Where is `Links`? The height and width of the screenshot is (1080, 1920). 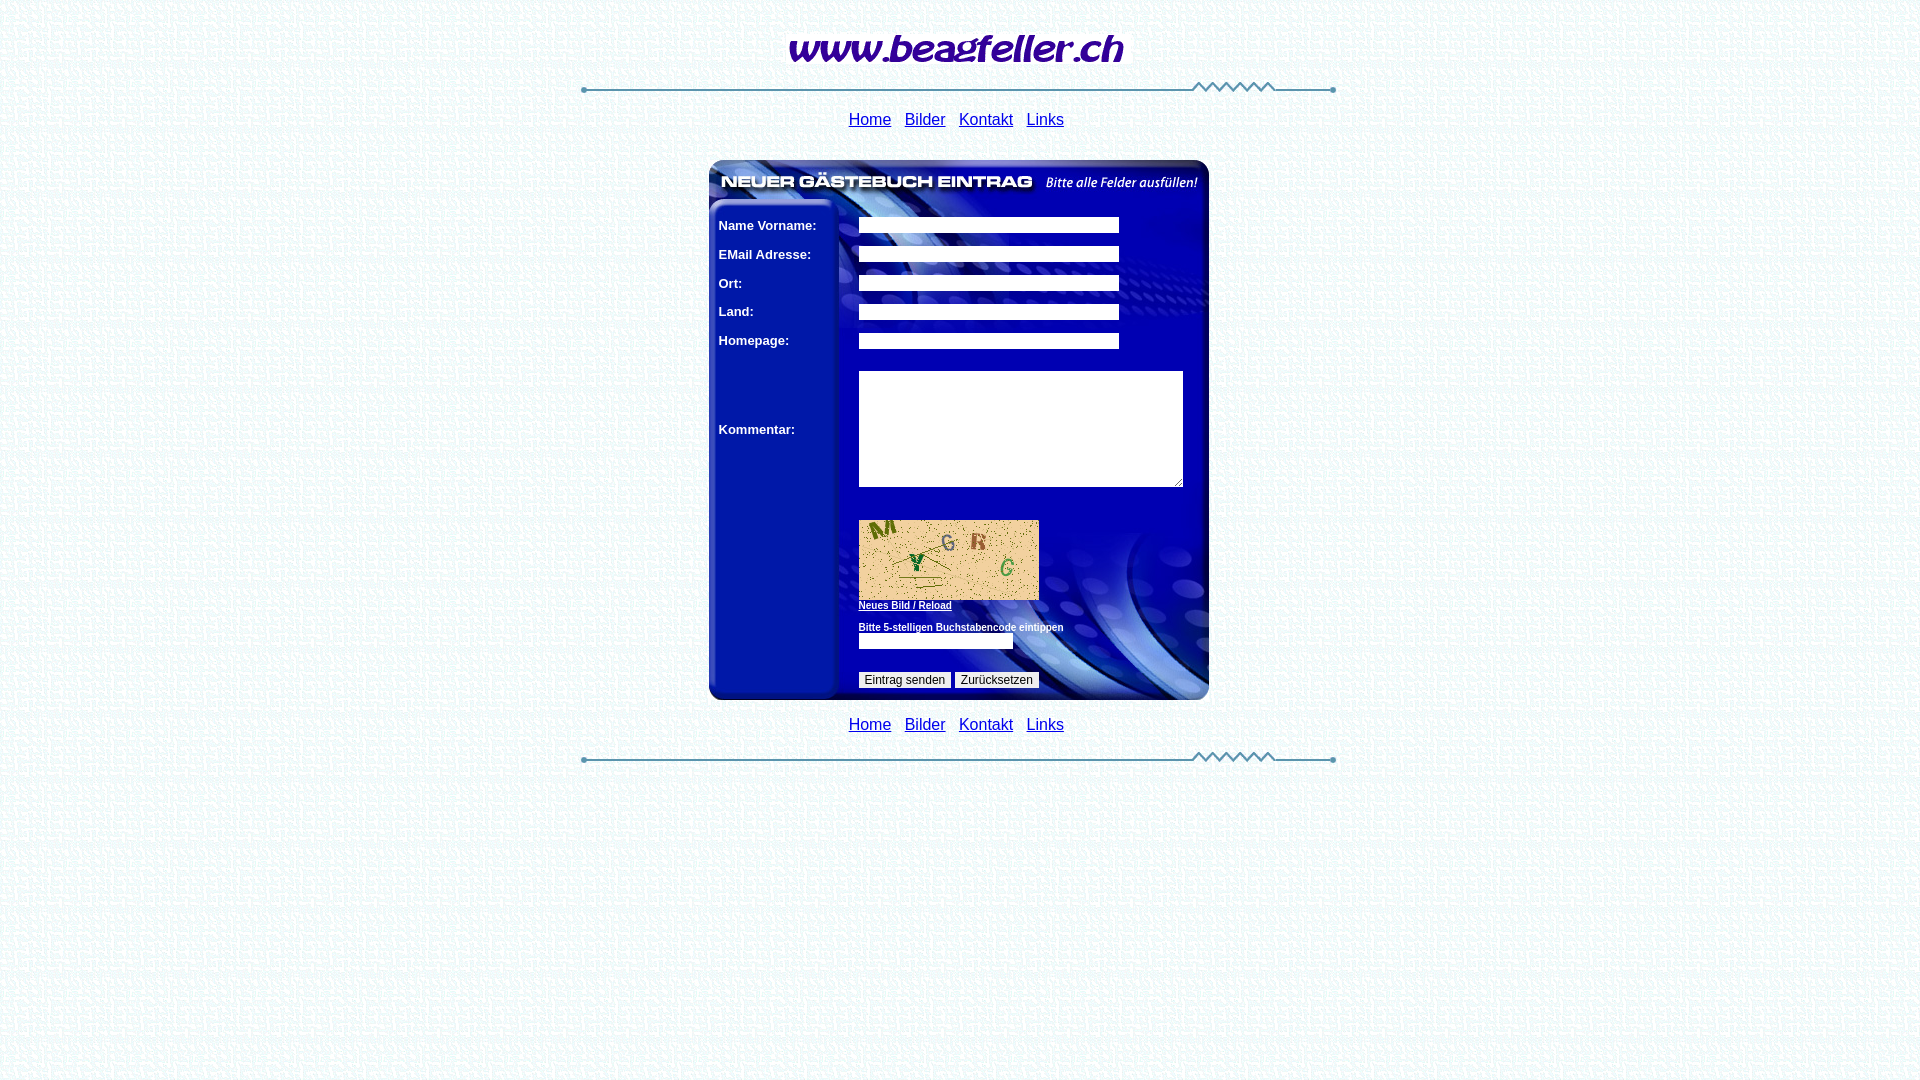
Links is located at coordinates (1046, 120).